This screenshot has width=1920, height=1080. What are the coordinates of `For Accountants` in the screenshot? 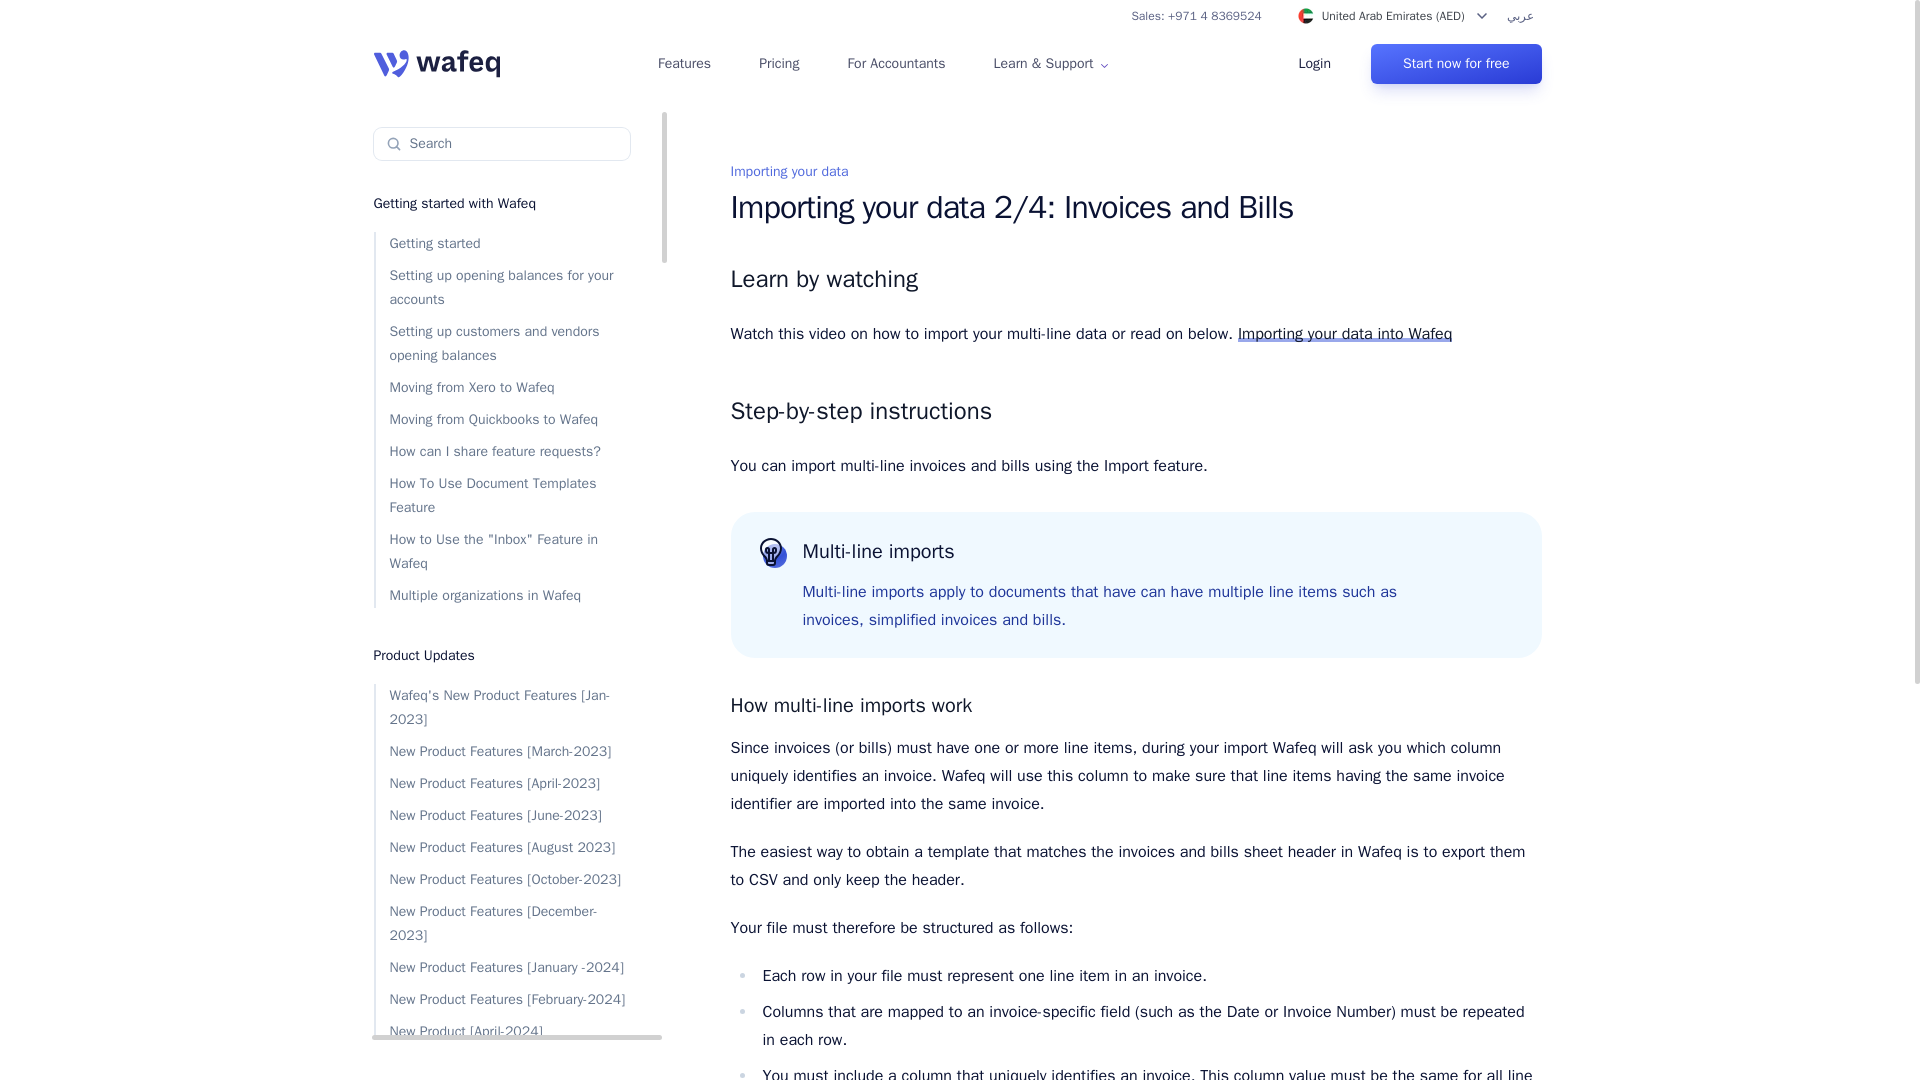 It's located at (896, 64).